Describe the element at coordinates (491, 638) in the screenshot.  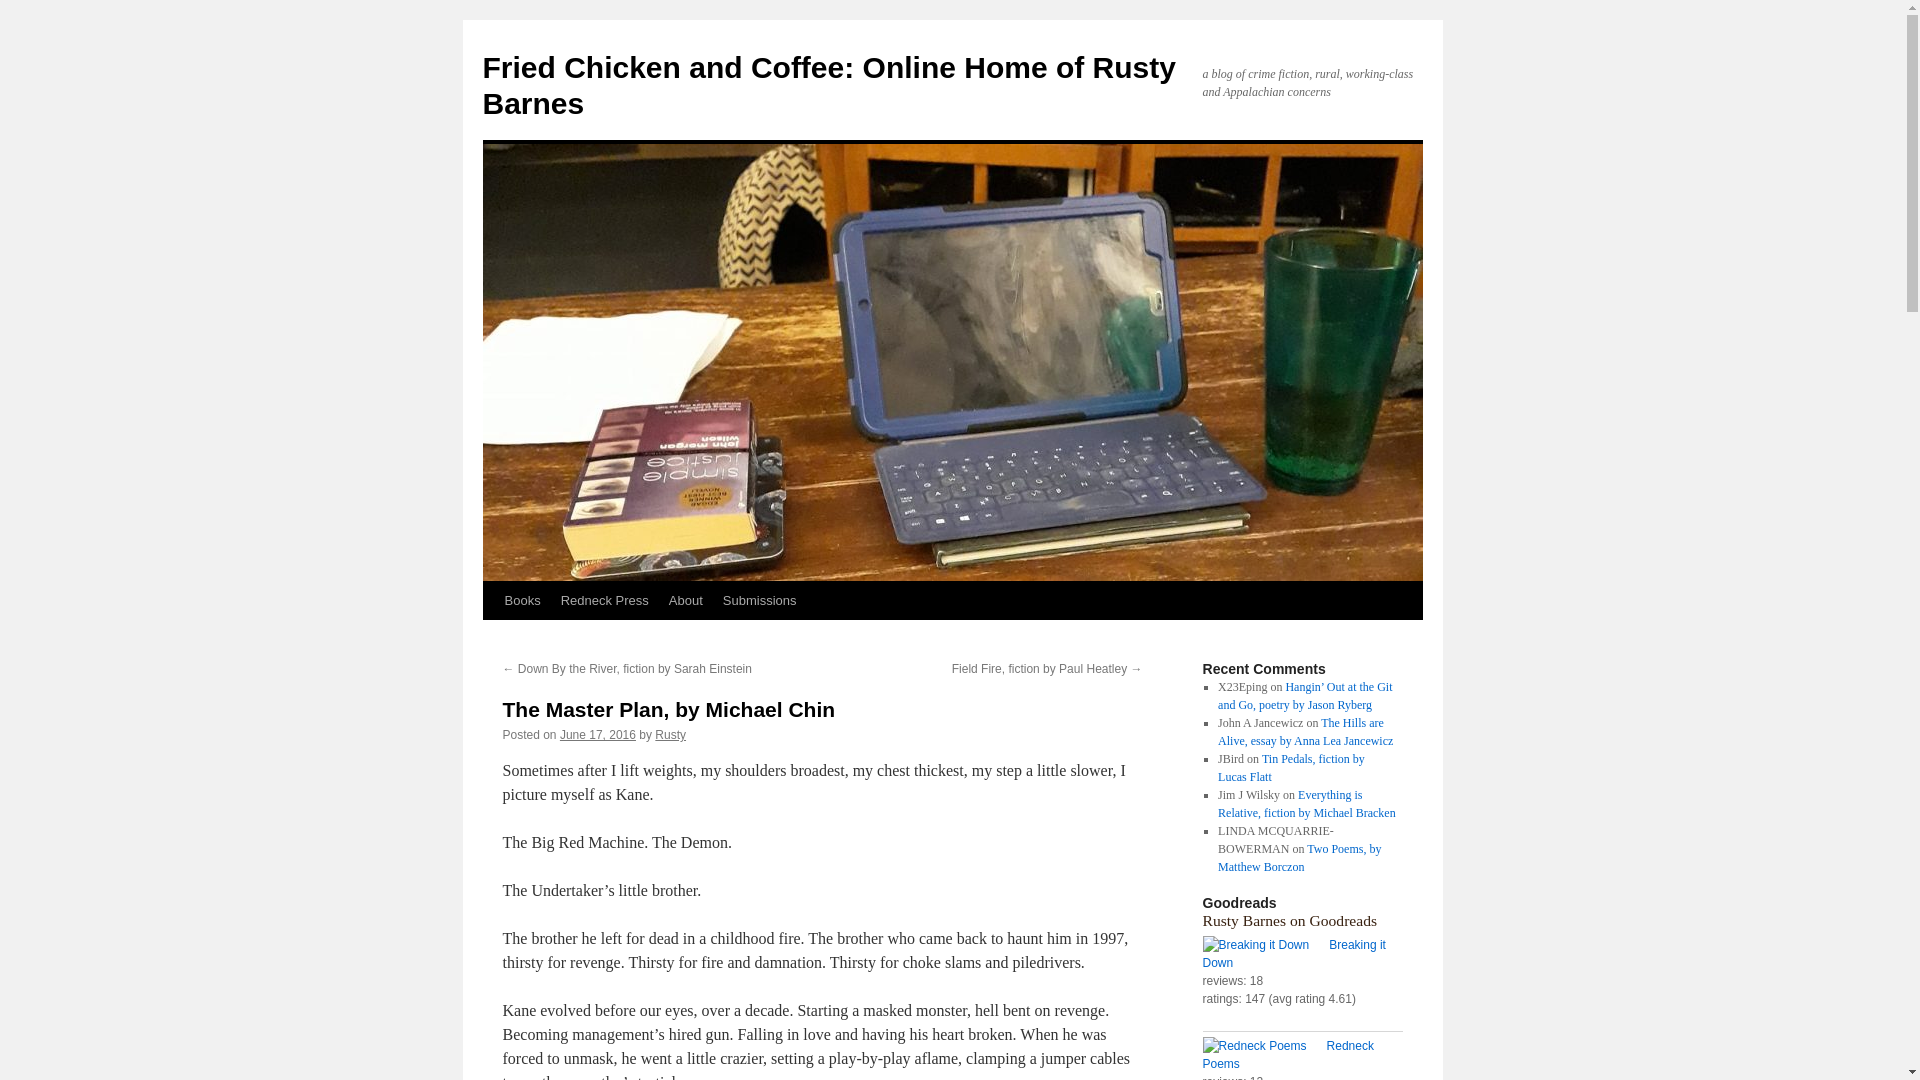
I see `Skip to content` at that location.